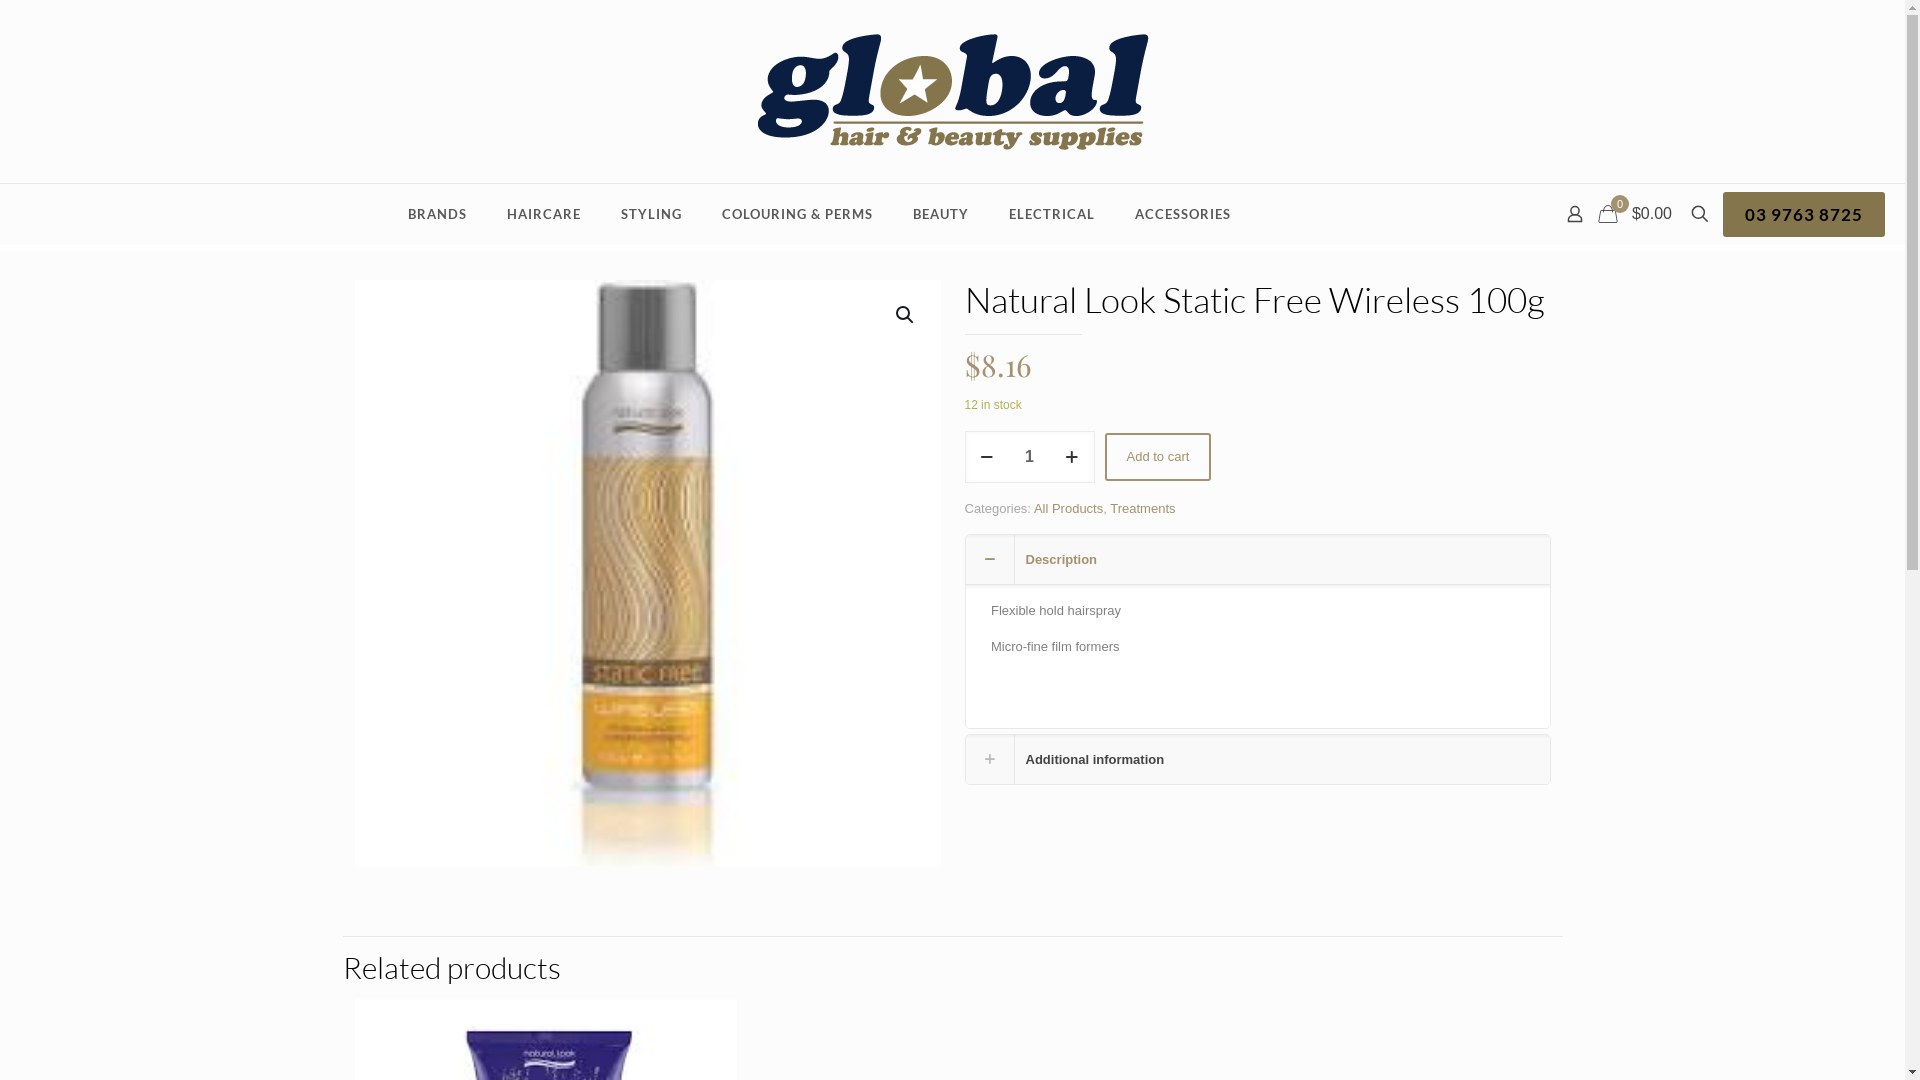 Image resolution: width=1920 pixels, height=1080 pixels. Describe the element at coordinates (941, 214) in the screenshot. I see `BEAUTY` at that location.